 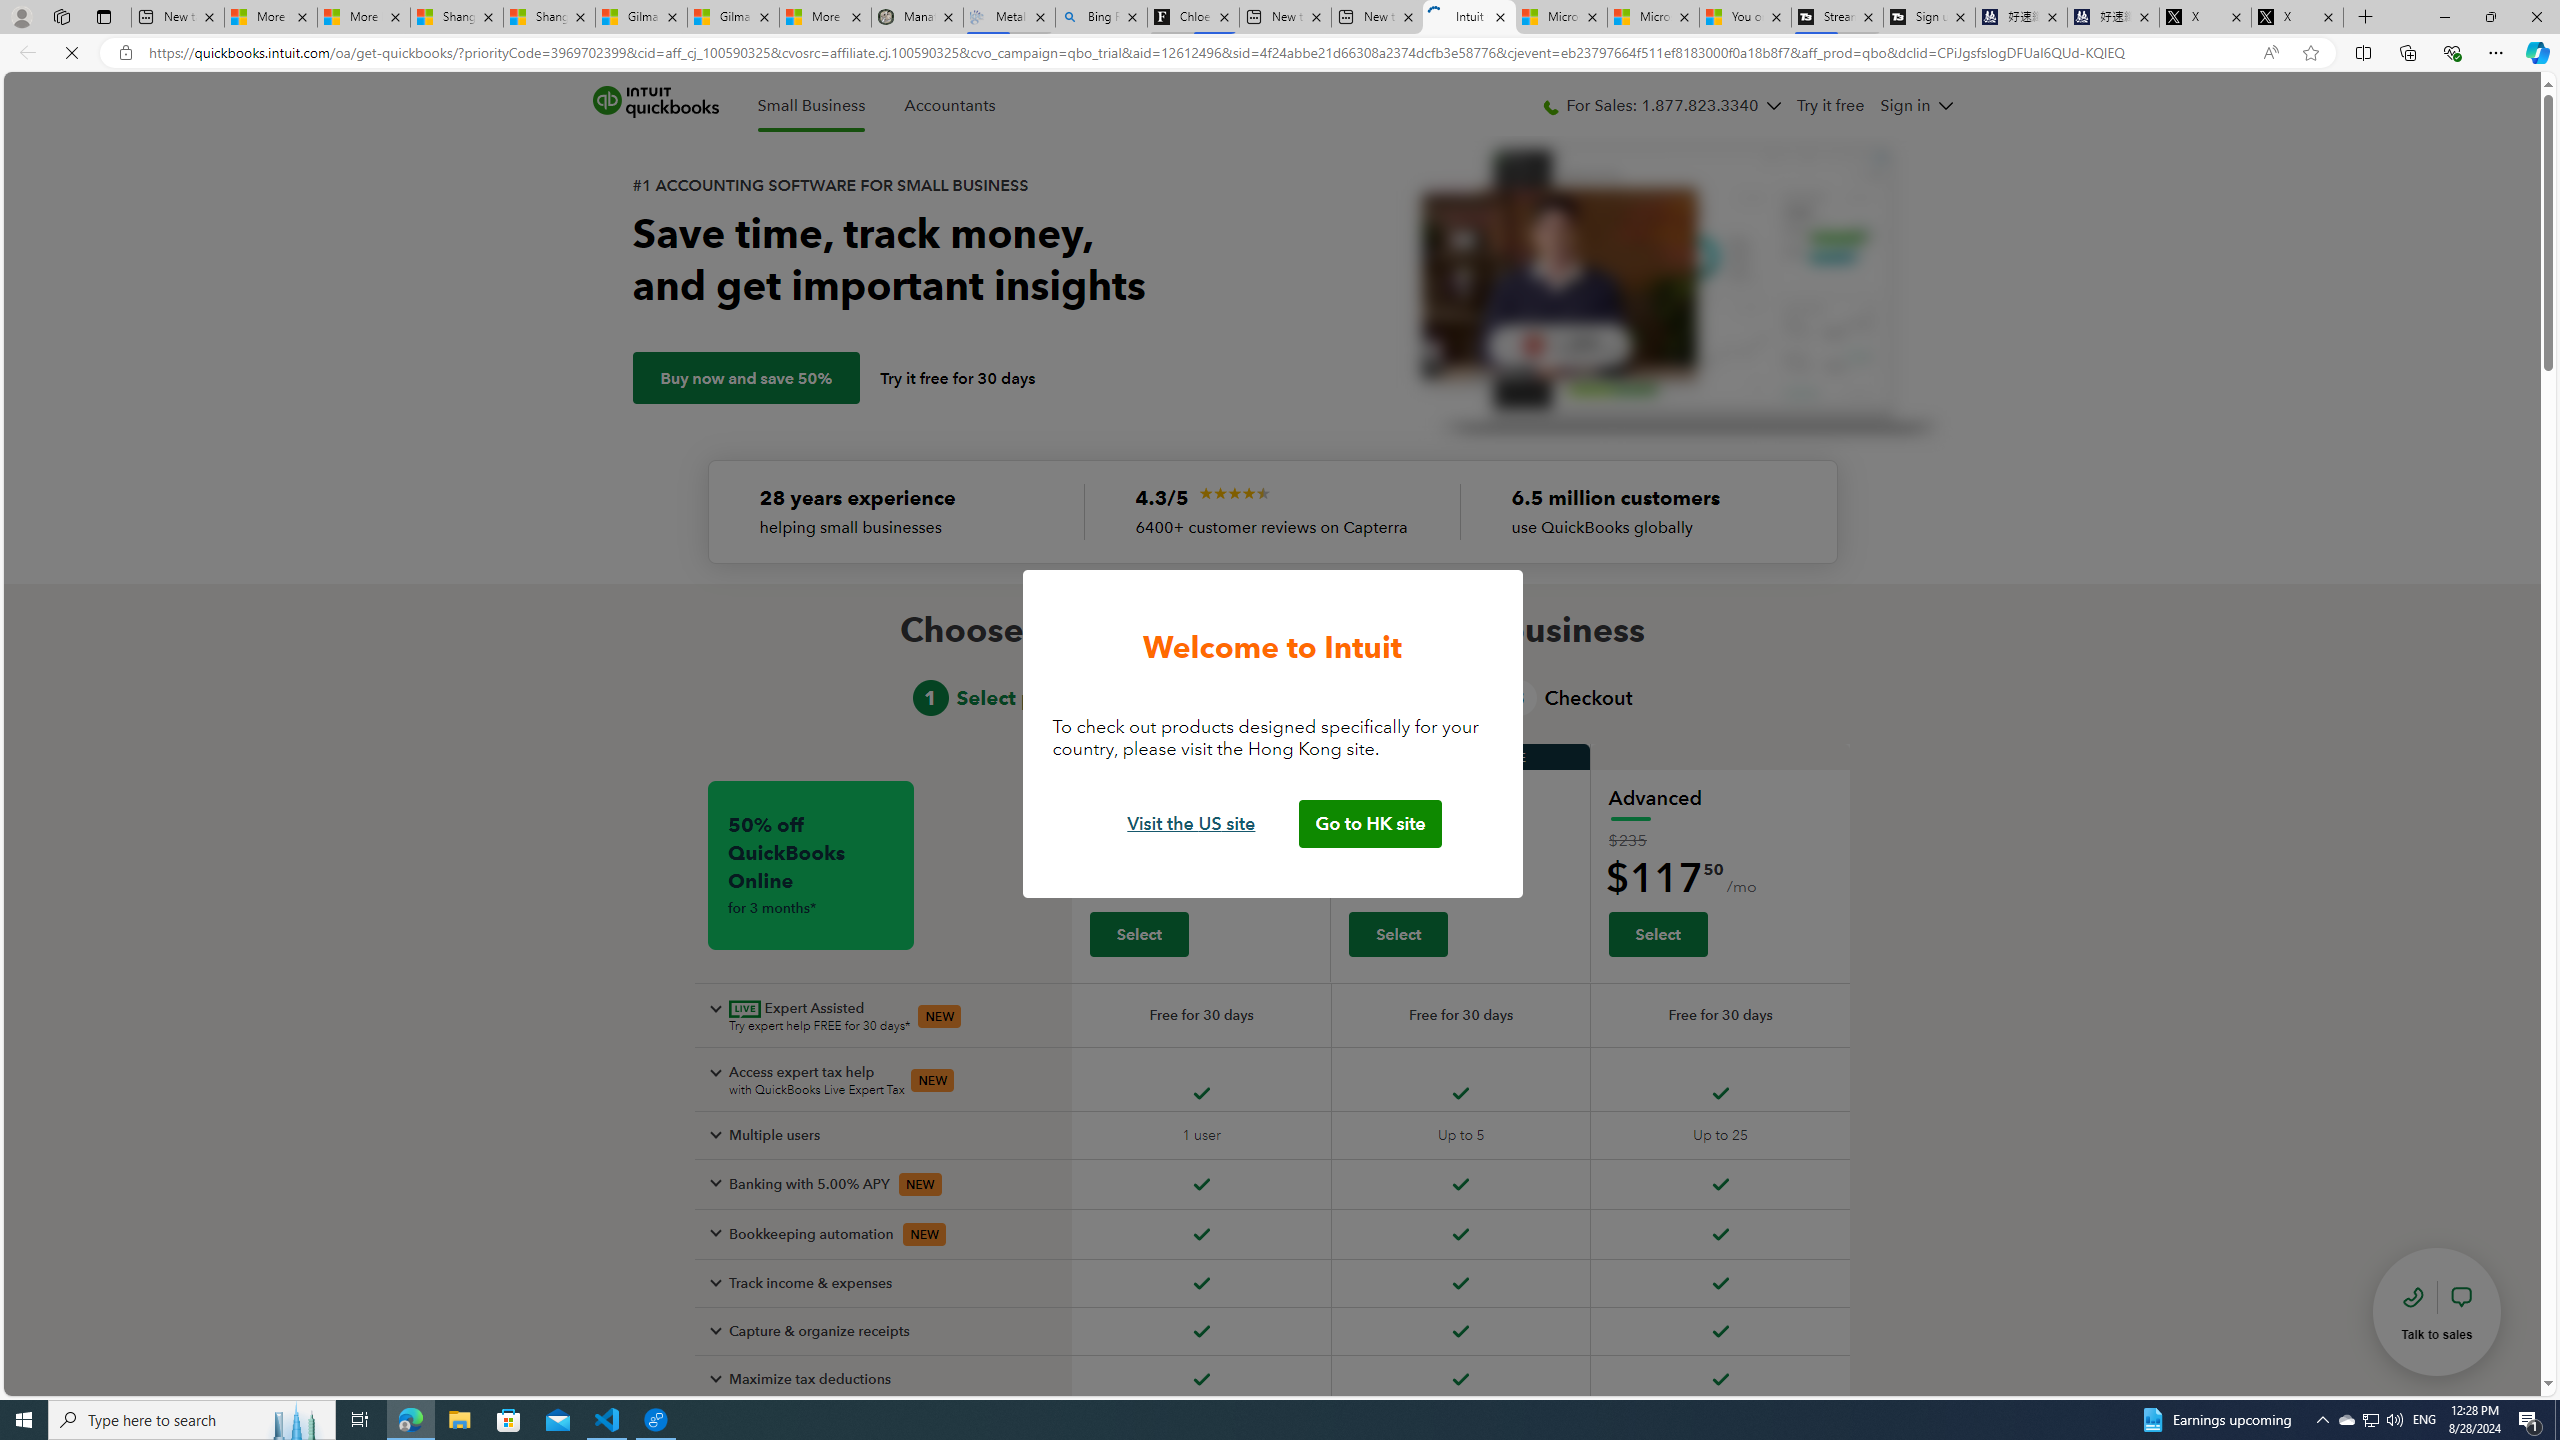 I want to click on PhoneIcon, so click(x=1550, y=108).